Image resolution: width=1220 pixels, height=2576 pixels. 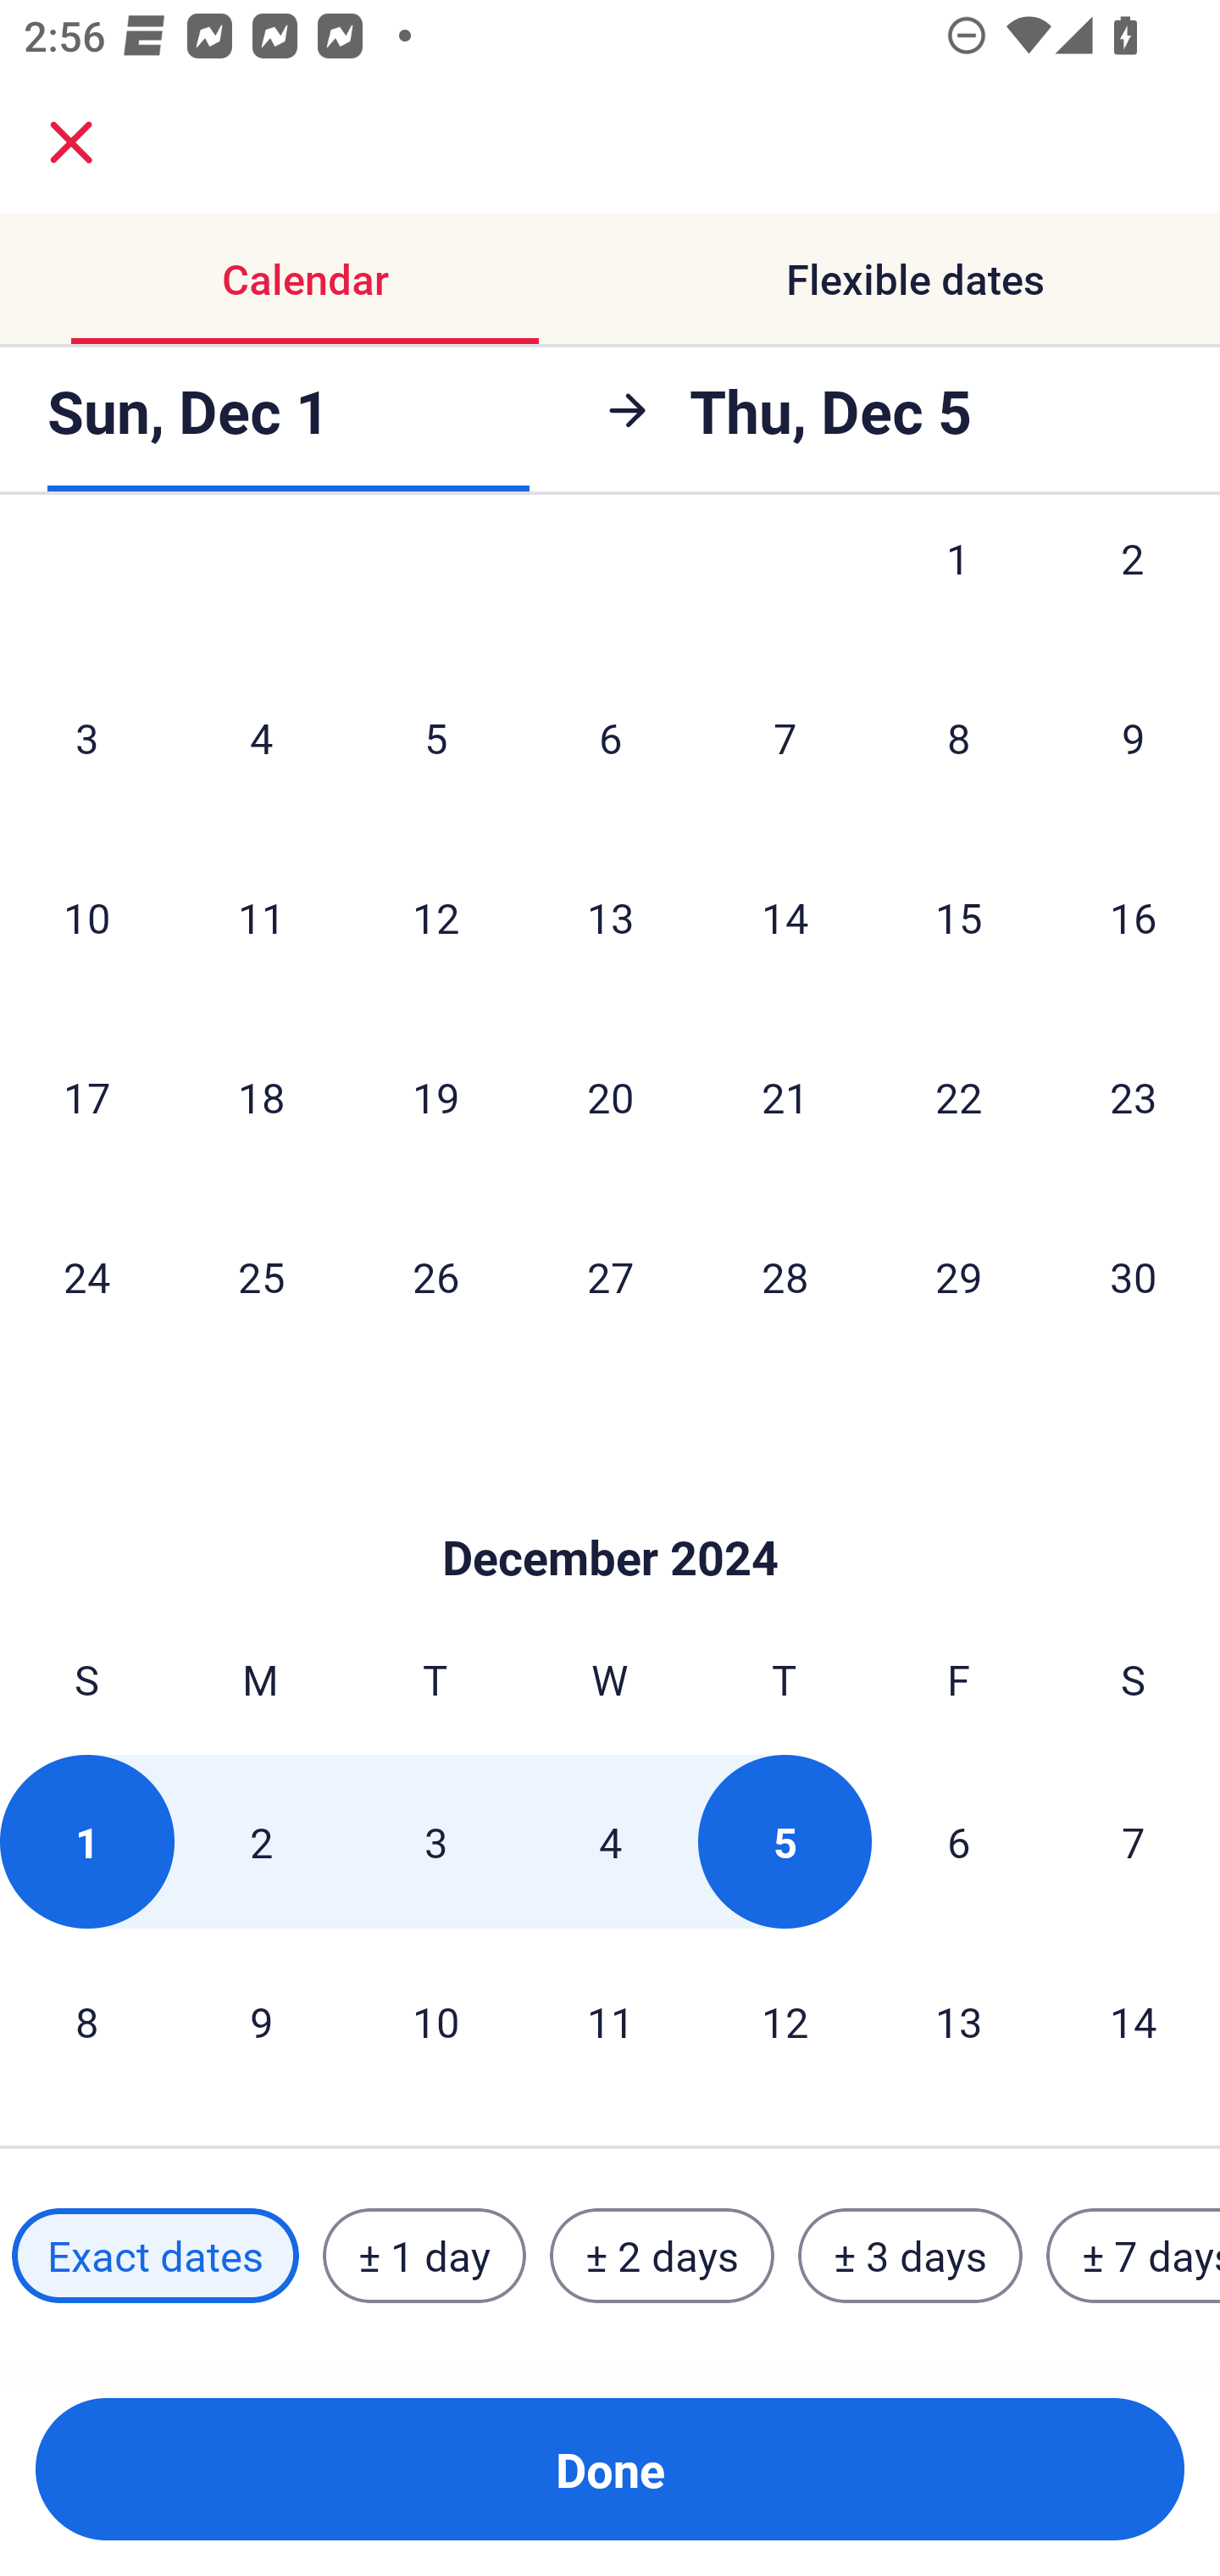 What do you see at coordinates (435, 737) in the screenshot?
I see `5 Tuesday, November 5, 2024` at bounding box center [435, 737].